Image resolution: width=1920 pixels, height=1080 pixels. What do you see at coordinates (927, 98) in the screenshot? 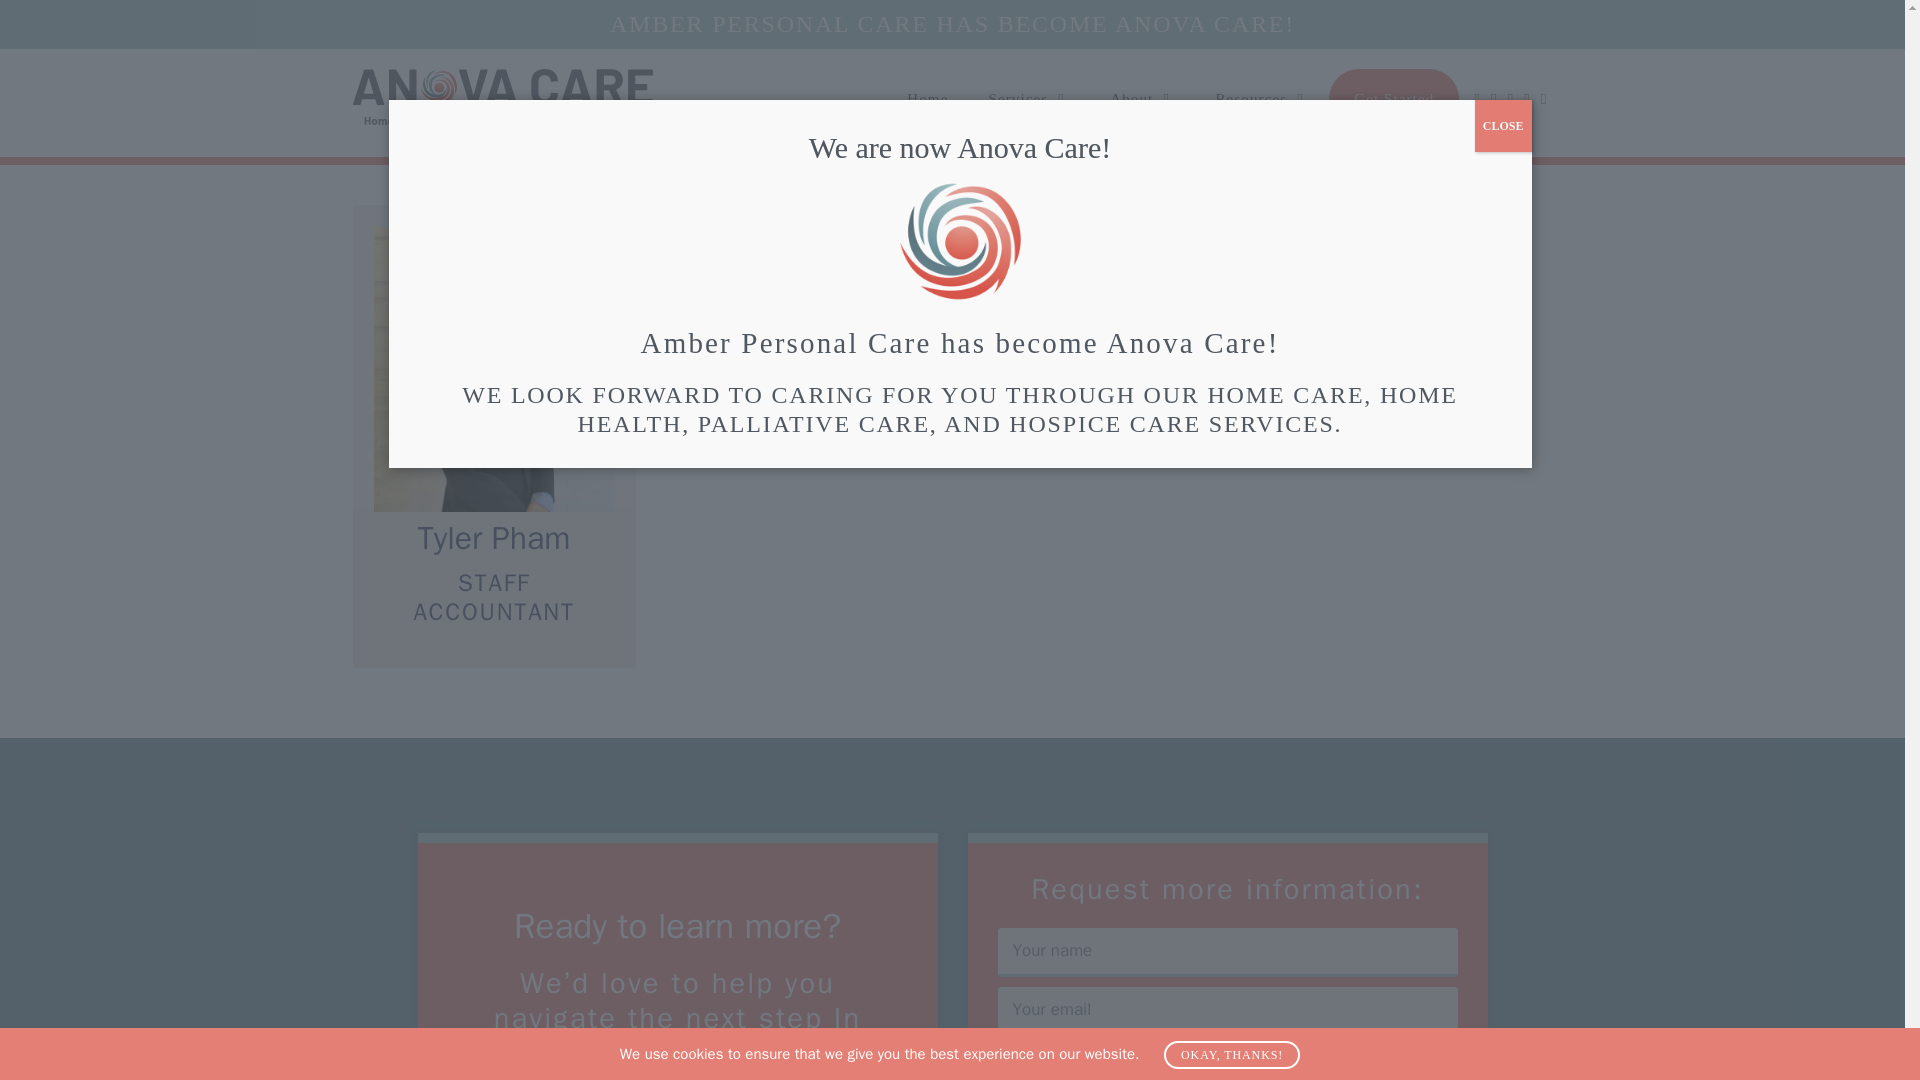
I see `Home` at bounding box center [927, 98].